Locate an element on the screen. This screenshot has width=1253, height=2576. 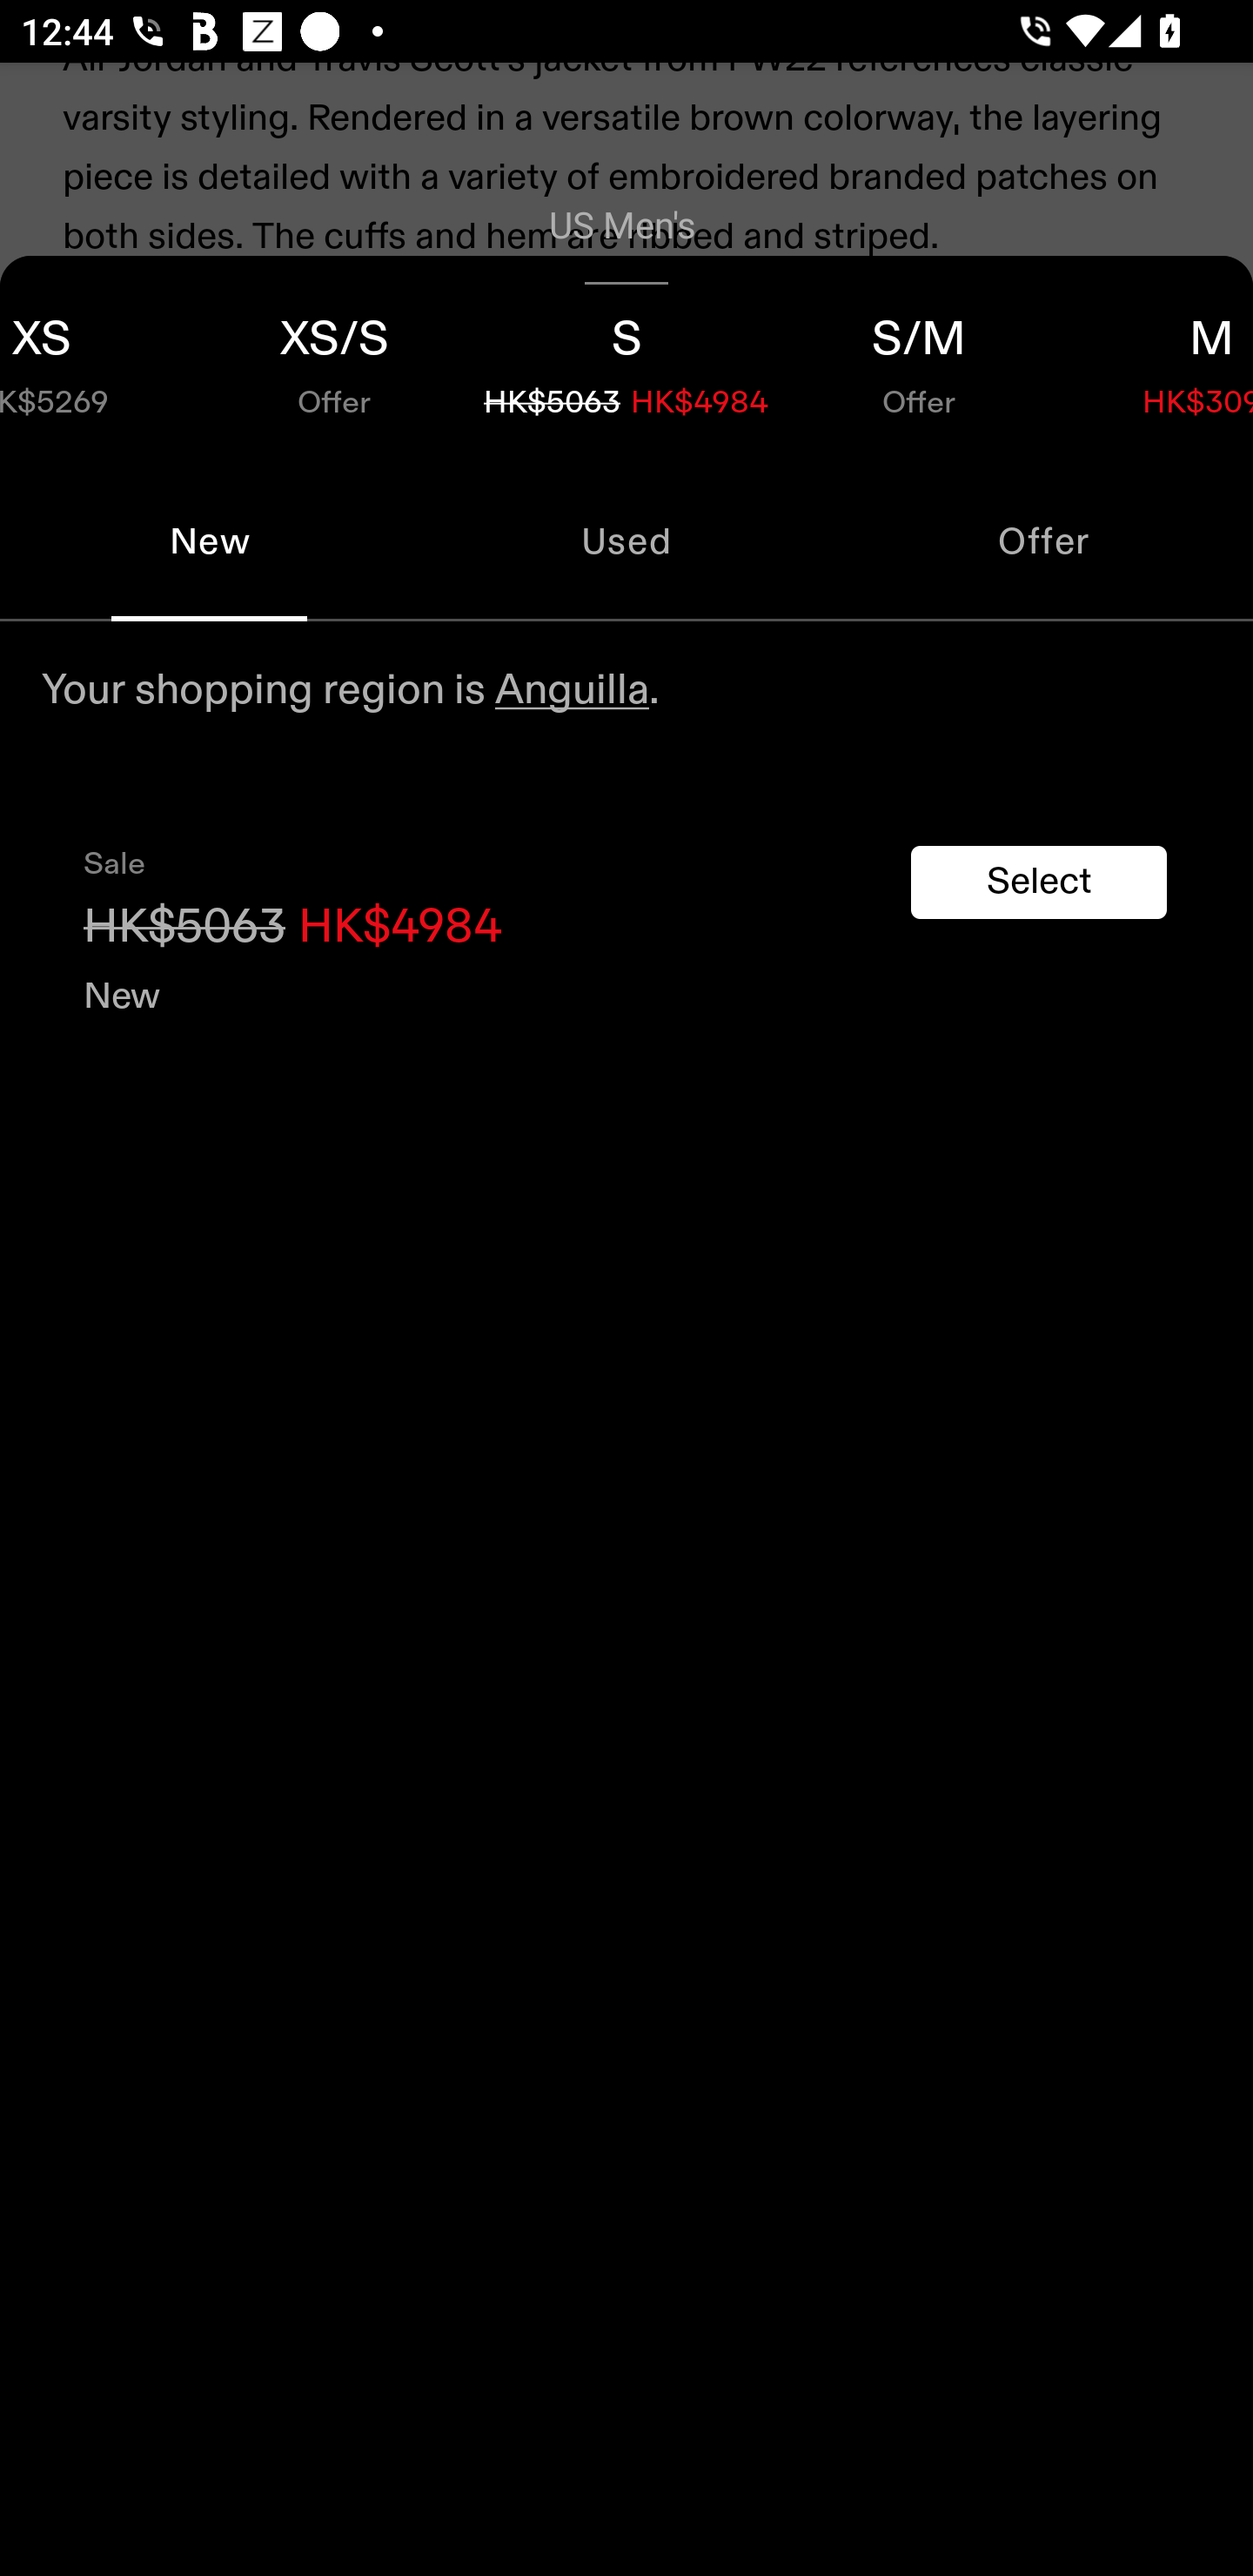
S HK$5063 HK$4984 is located at coordinates (626, 359).